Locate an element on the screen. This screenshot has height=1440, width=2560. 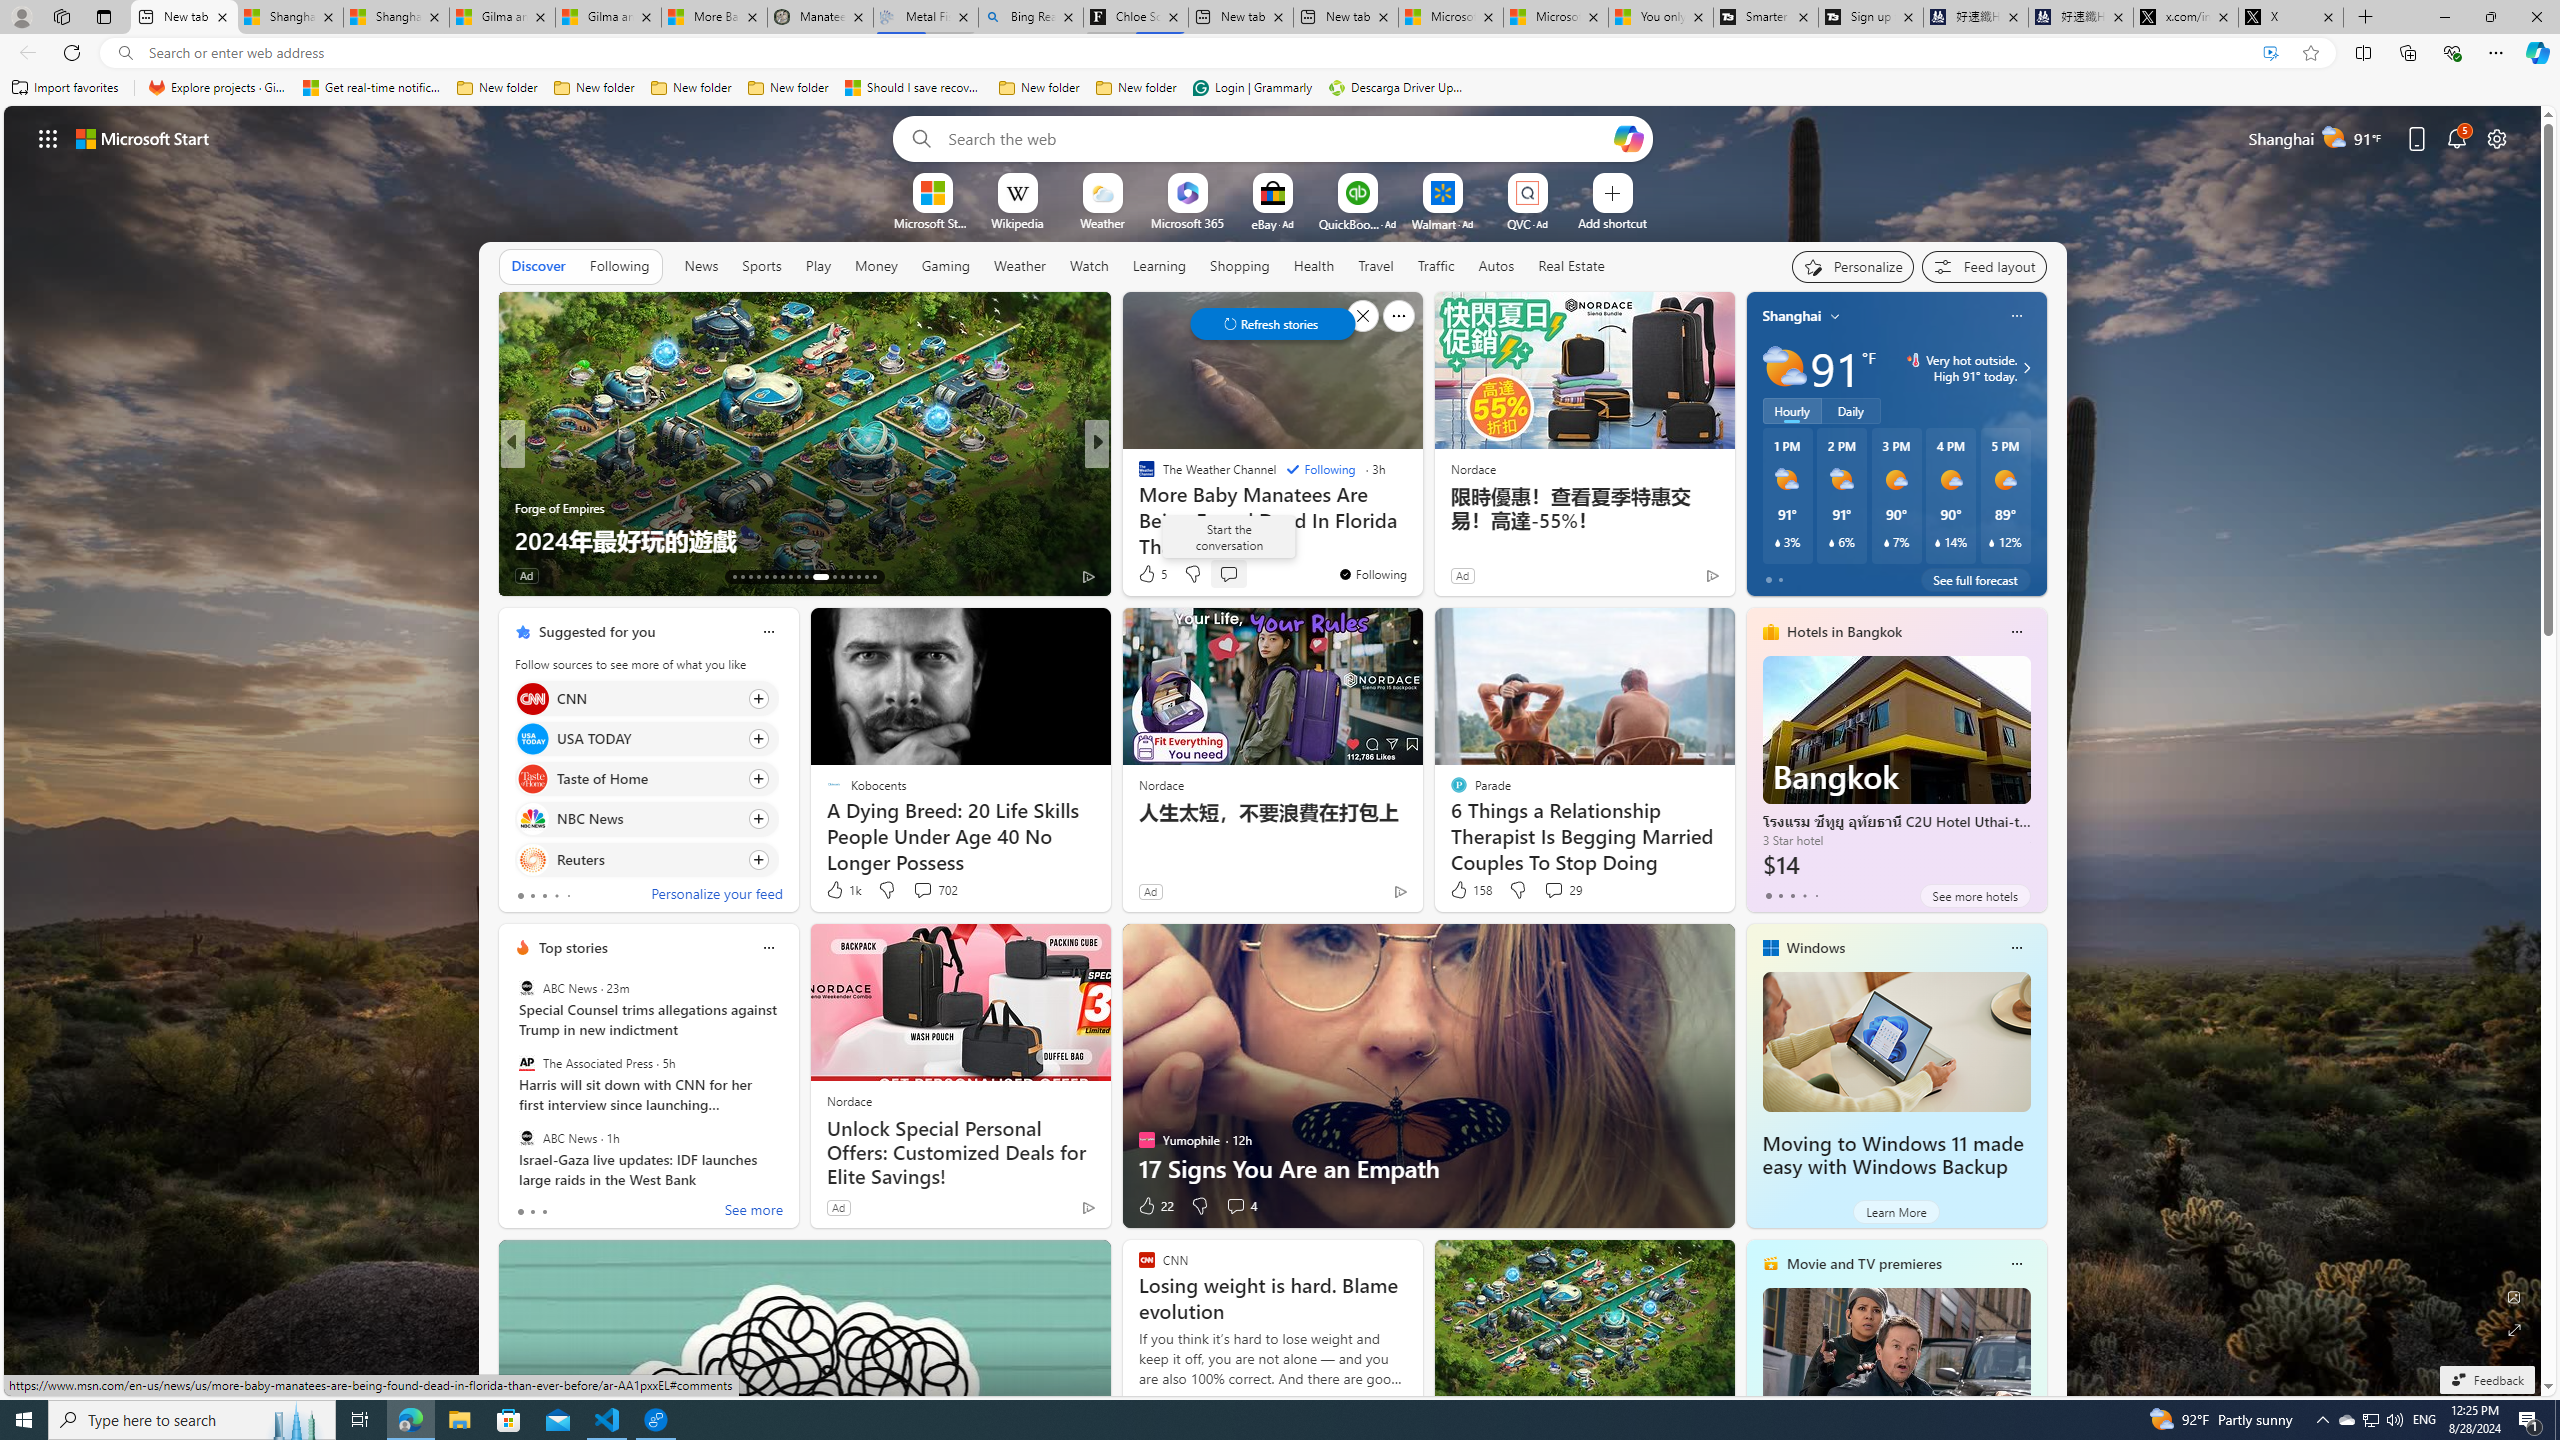
AutomationID: tab-14 is located at coordinates (742, 577).